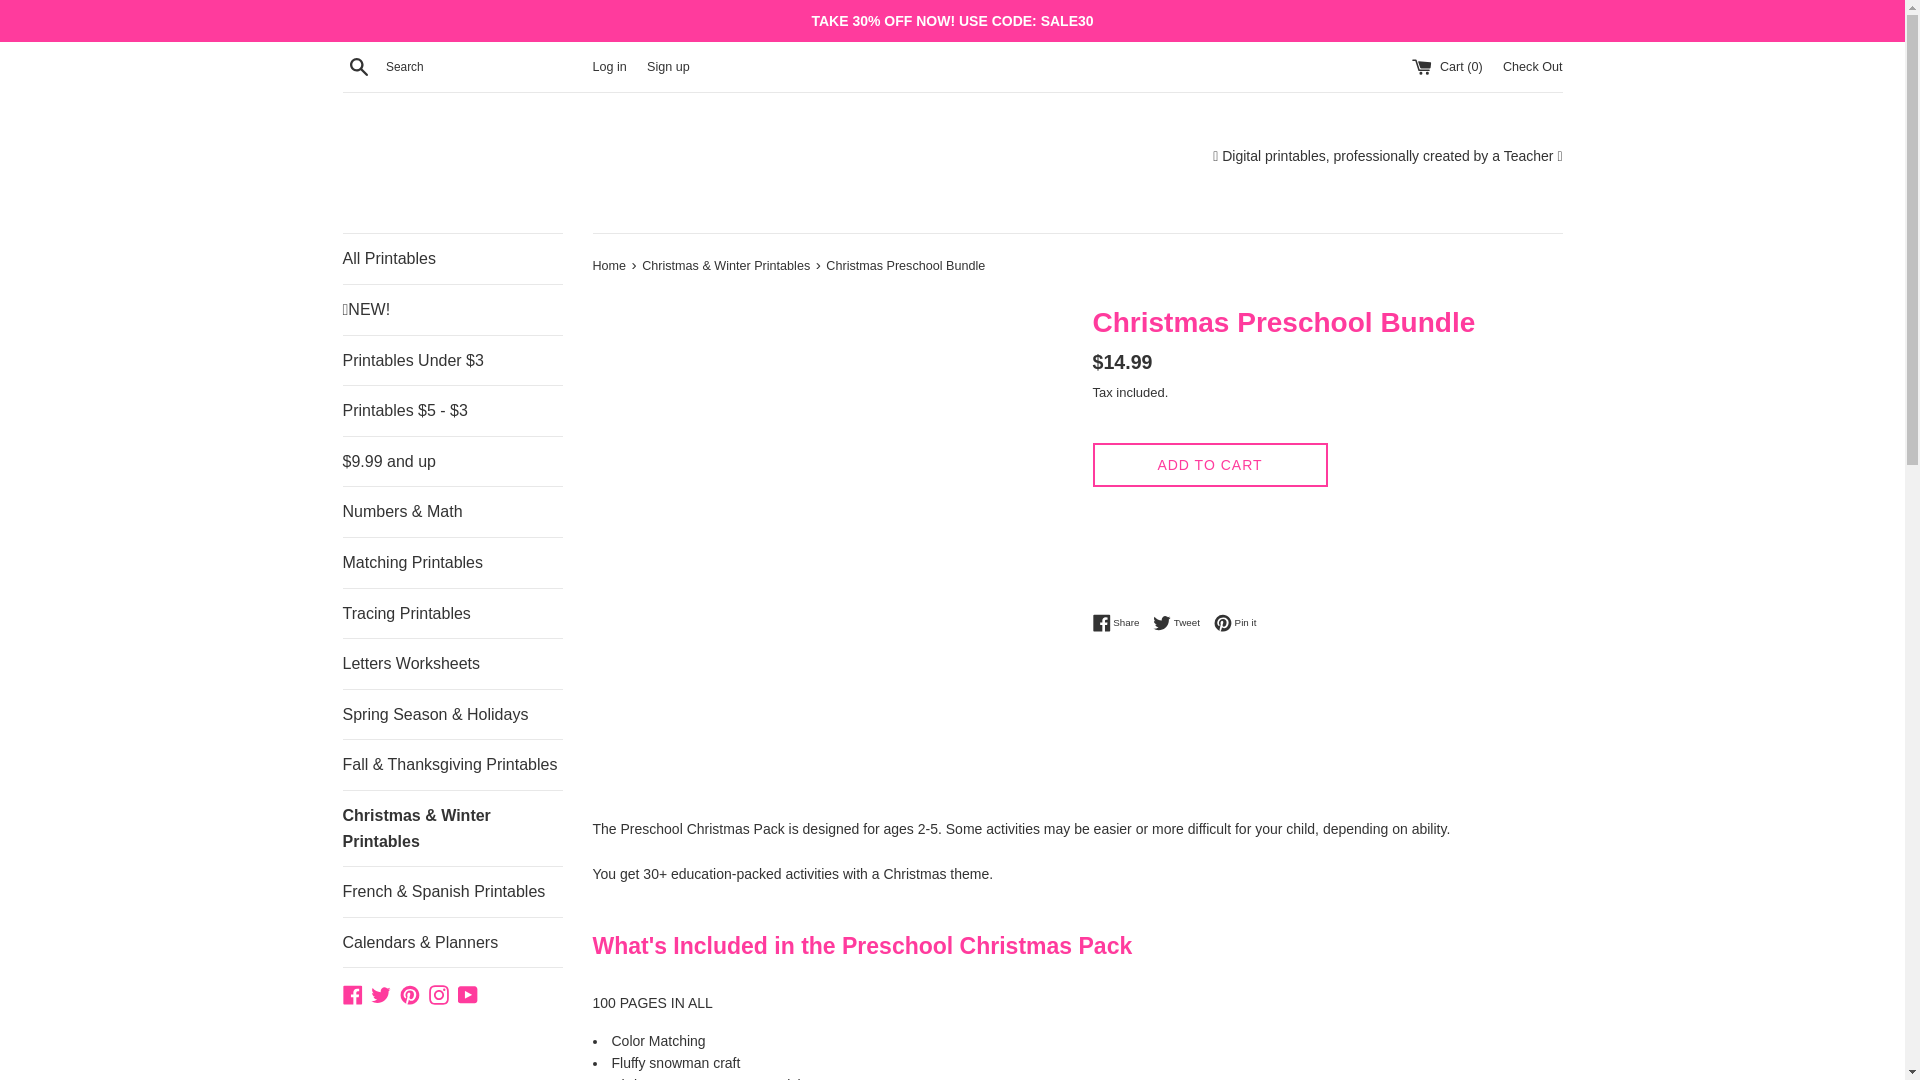  I want to click on Check Out, so click(468, 992).